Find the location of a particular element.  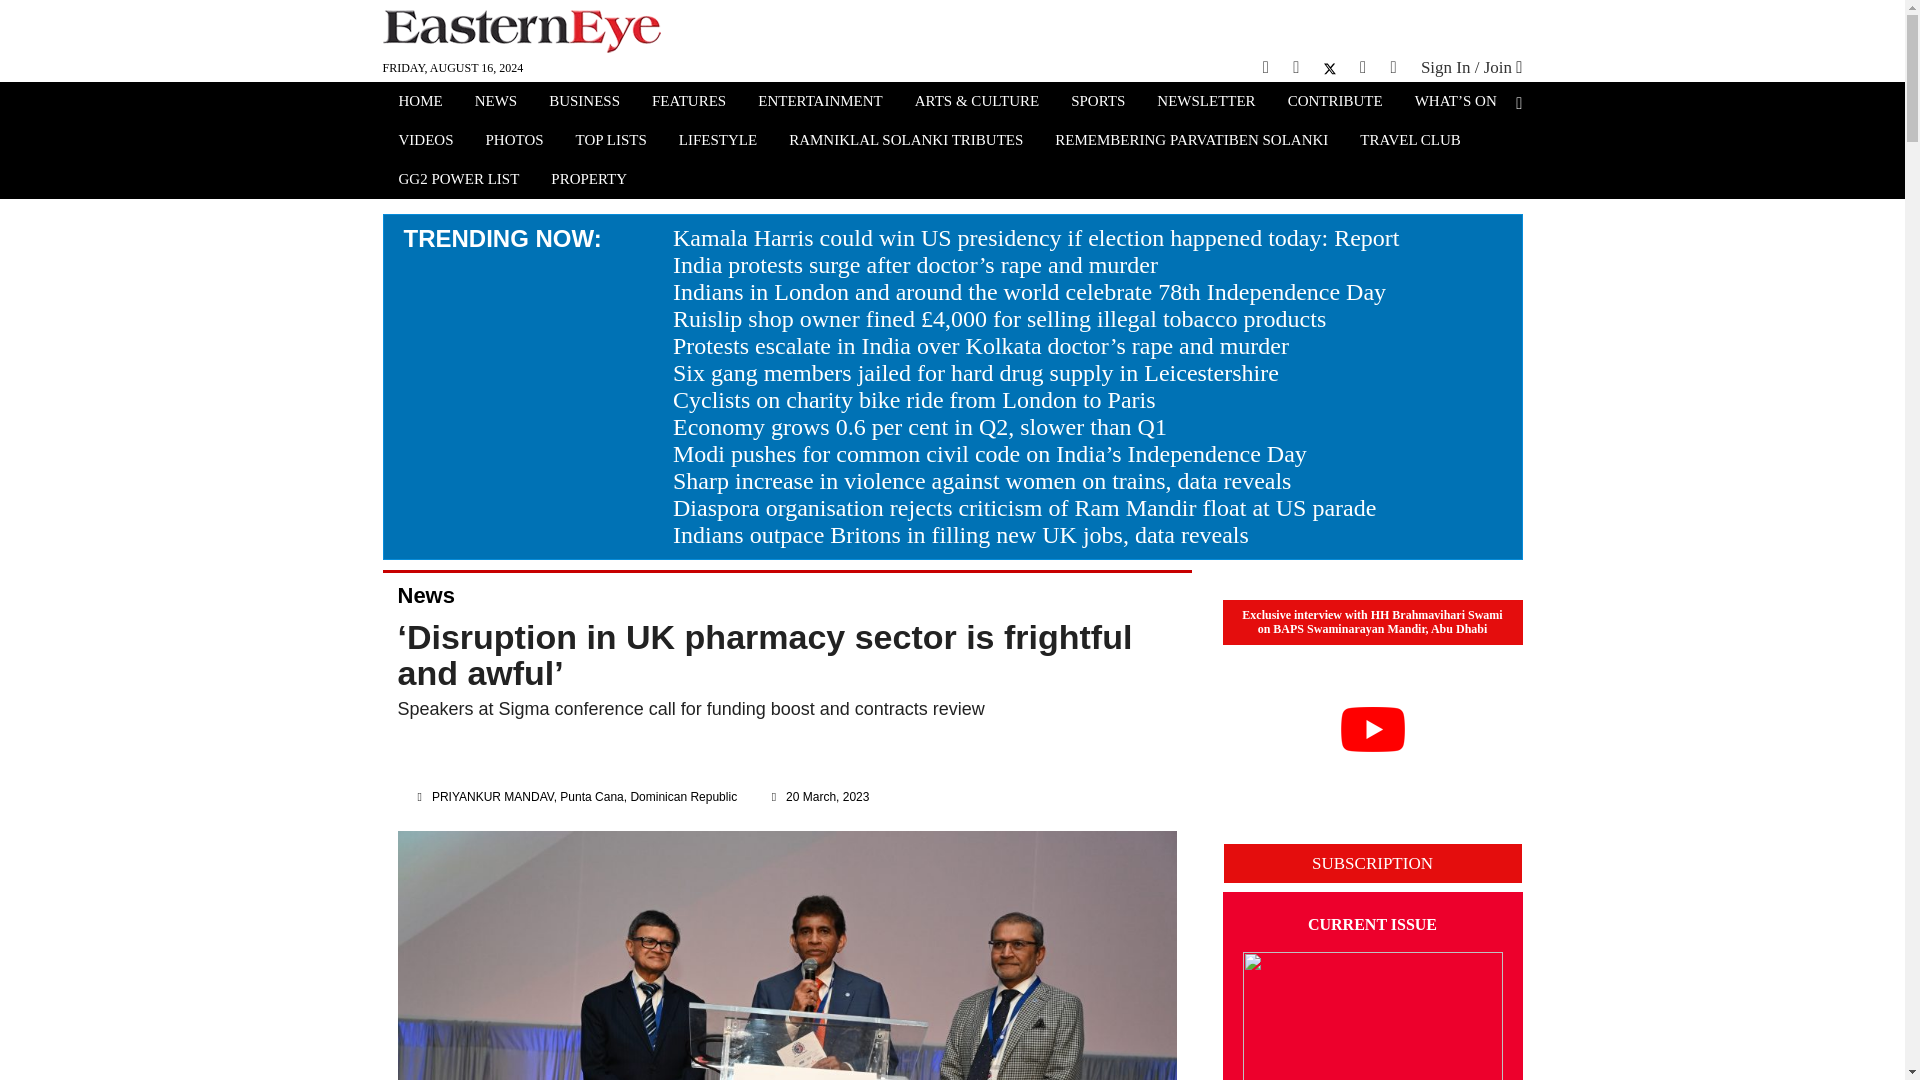

Cyclists on charity bike ride from London to Paris is located at coordinates (914, 399).